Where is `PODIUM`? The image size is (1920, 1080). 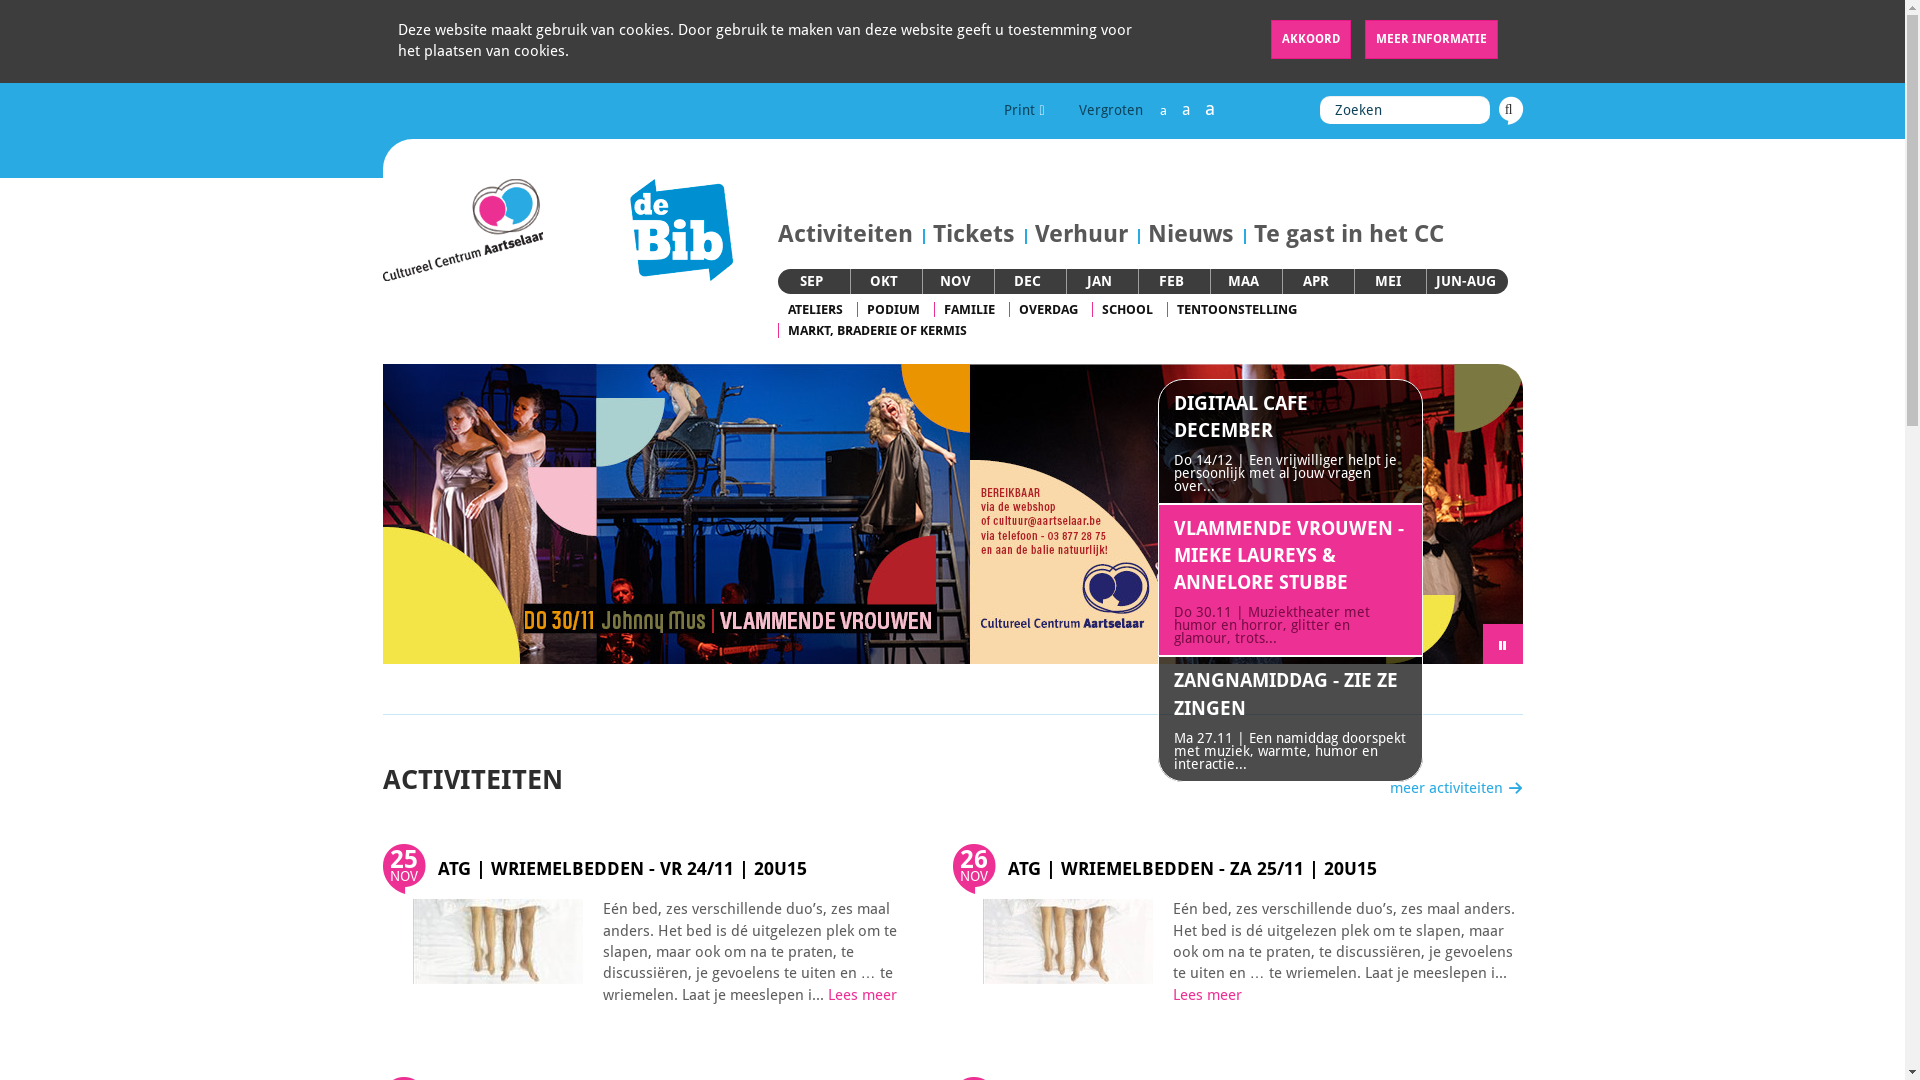
PODIUM is located at coordinates (892, 310).